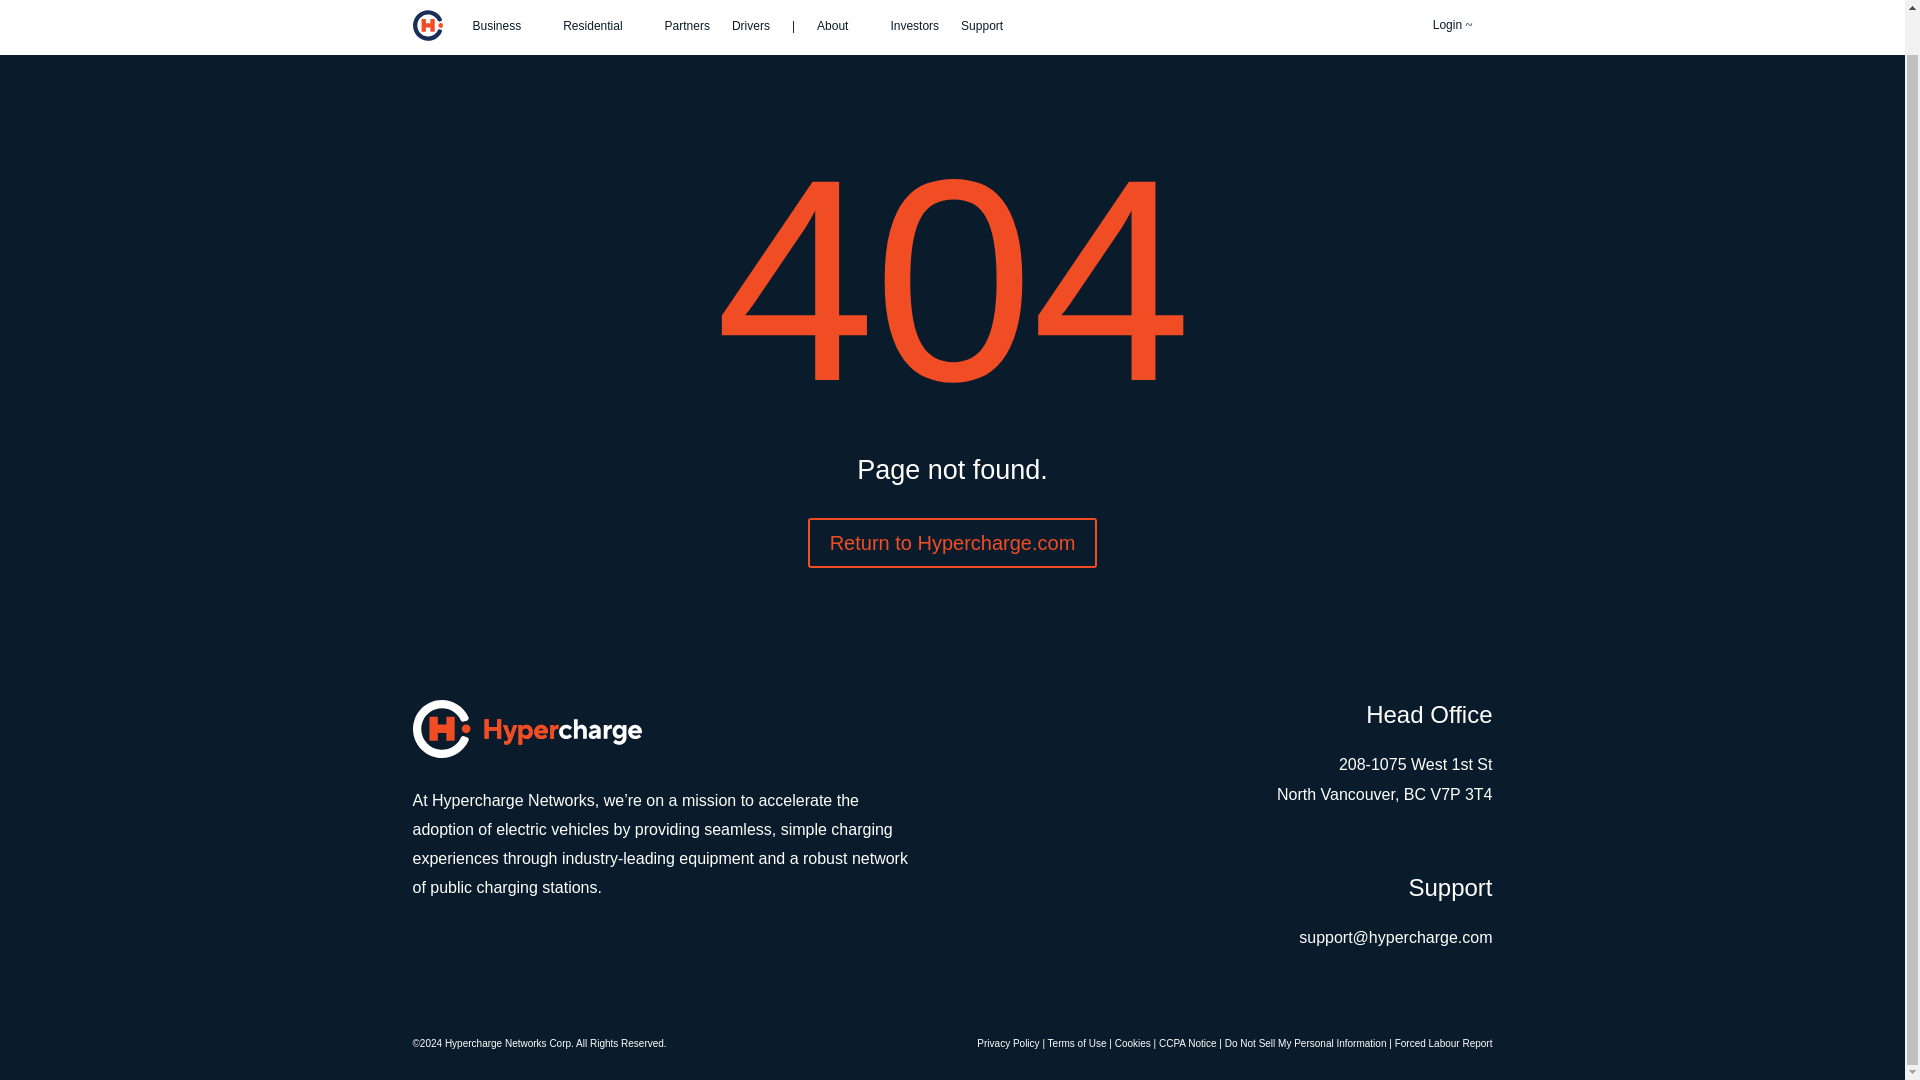 The height and width of the screenshot is (1080, 1920). I want to click on Do Not Sell My Personal Information, so click(1305, 1042).